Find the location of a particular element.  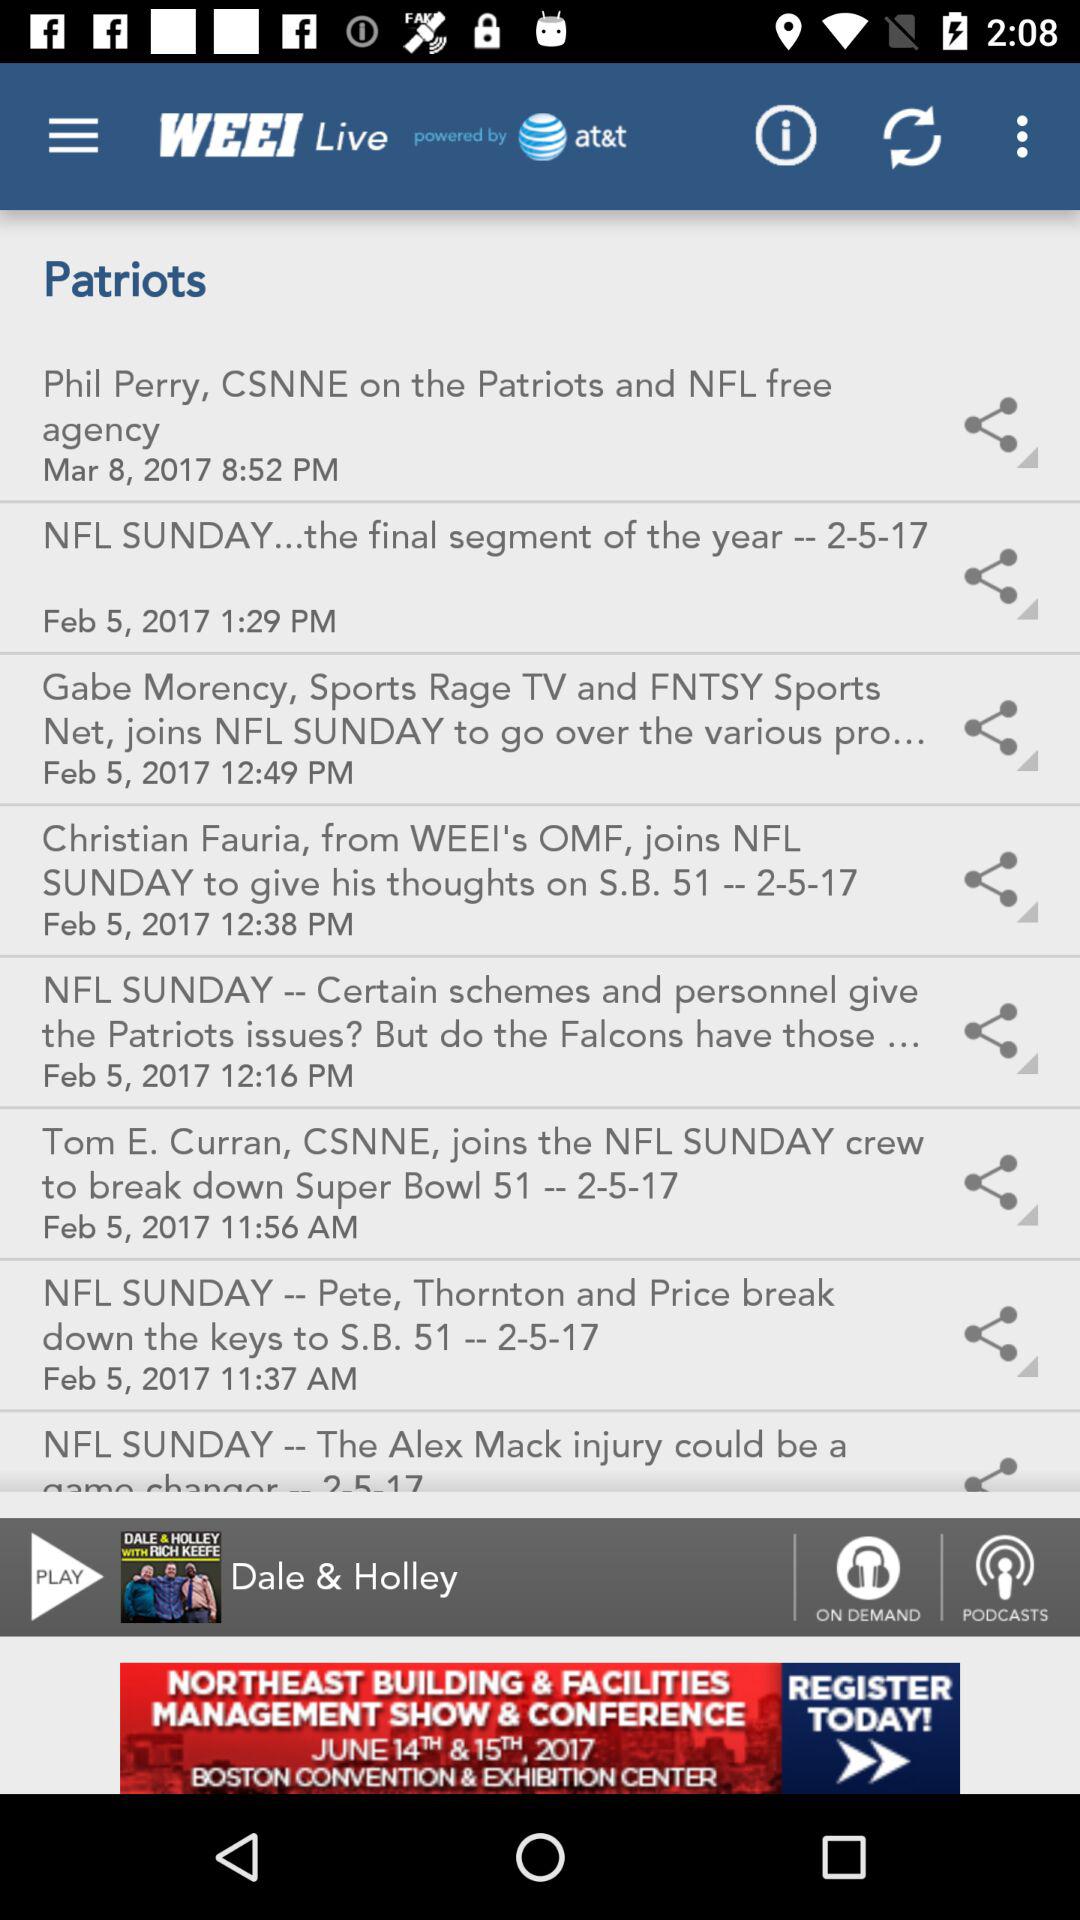

register today is located at coordinates (540, 1728).